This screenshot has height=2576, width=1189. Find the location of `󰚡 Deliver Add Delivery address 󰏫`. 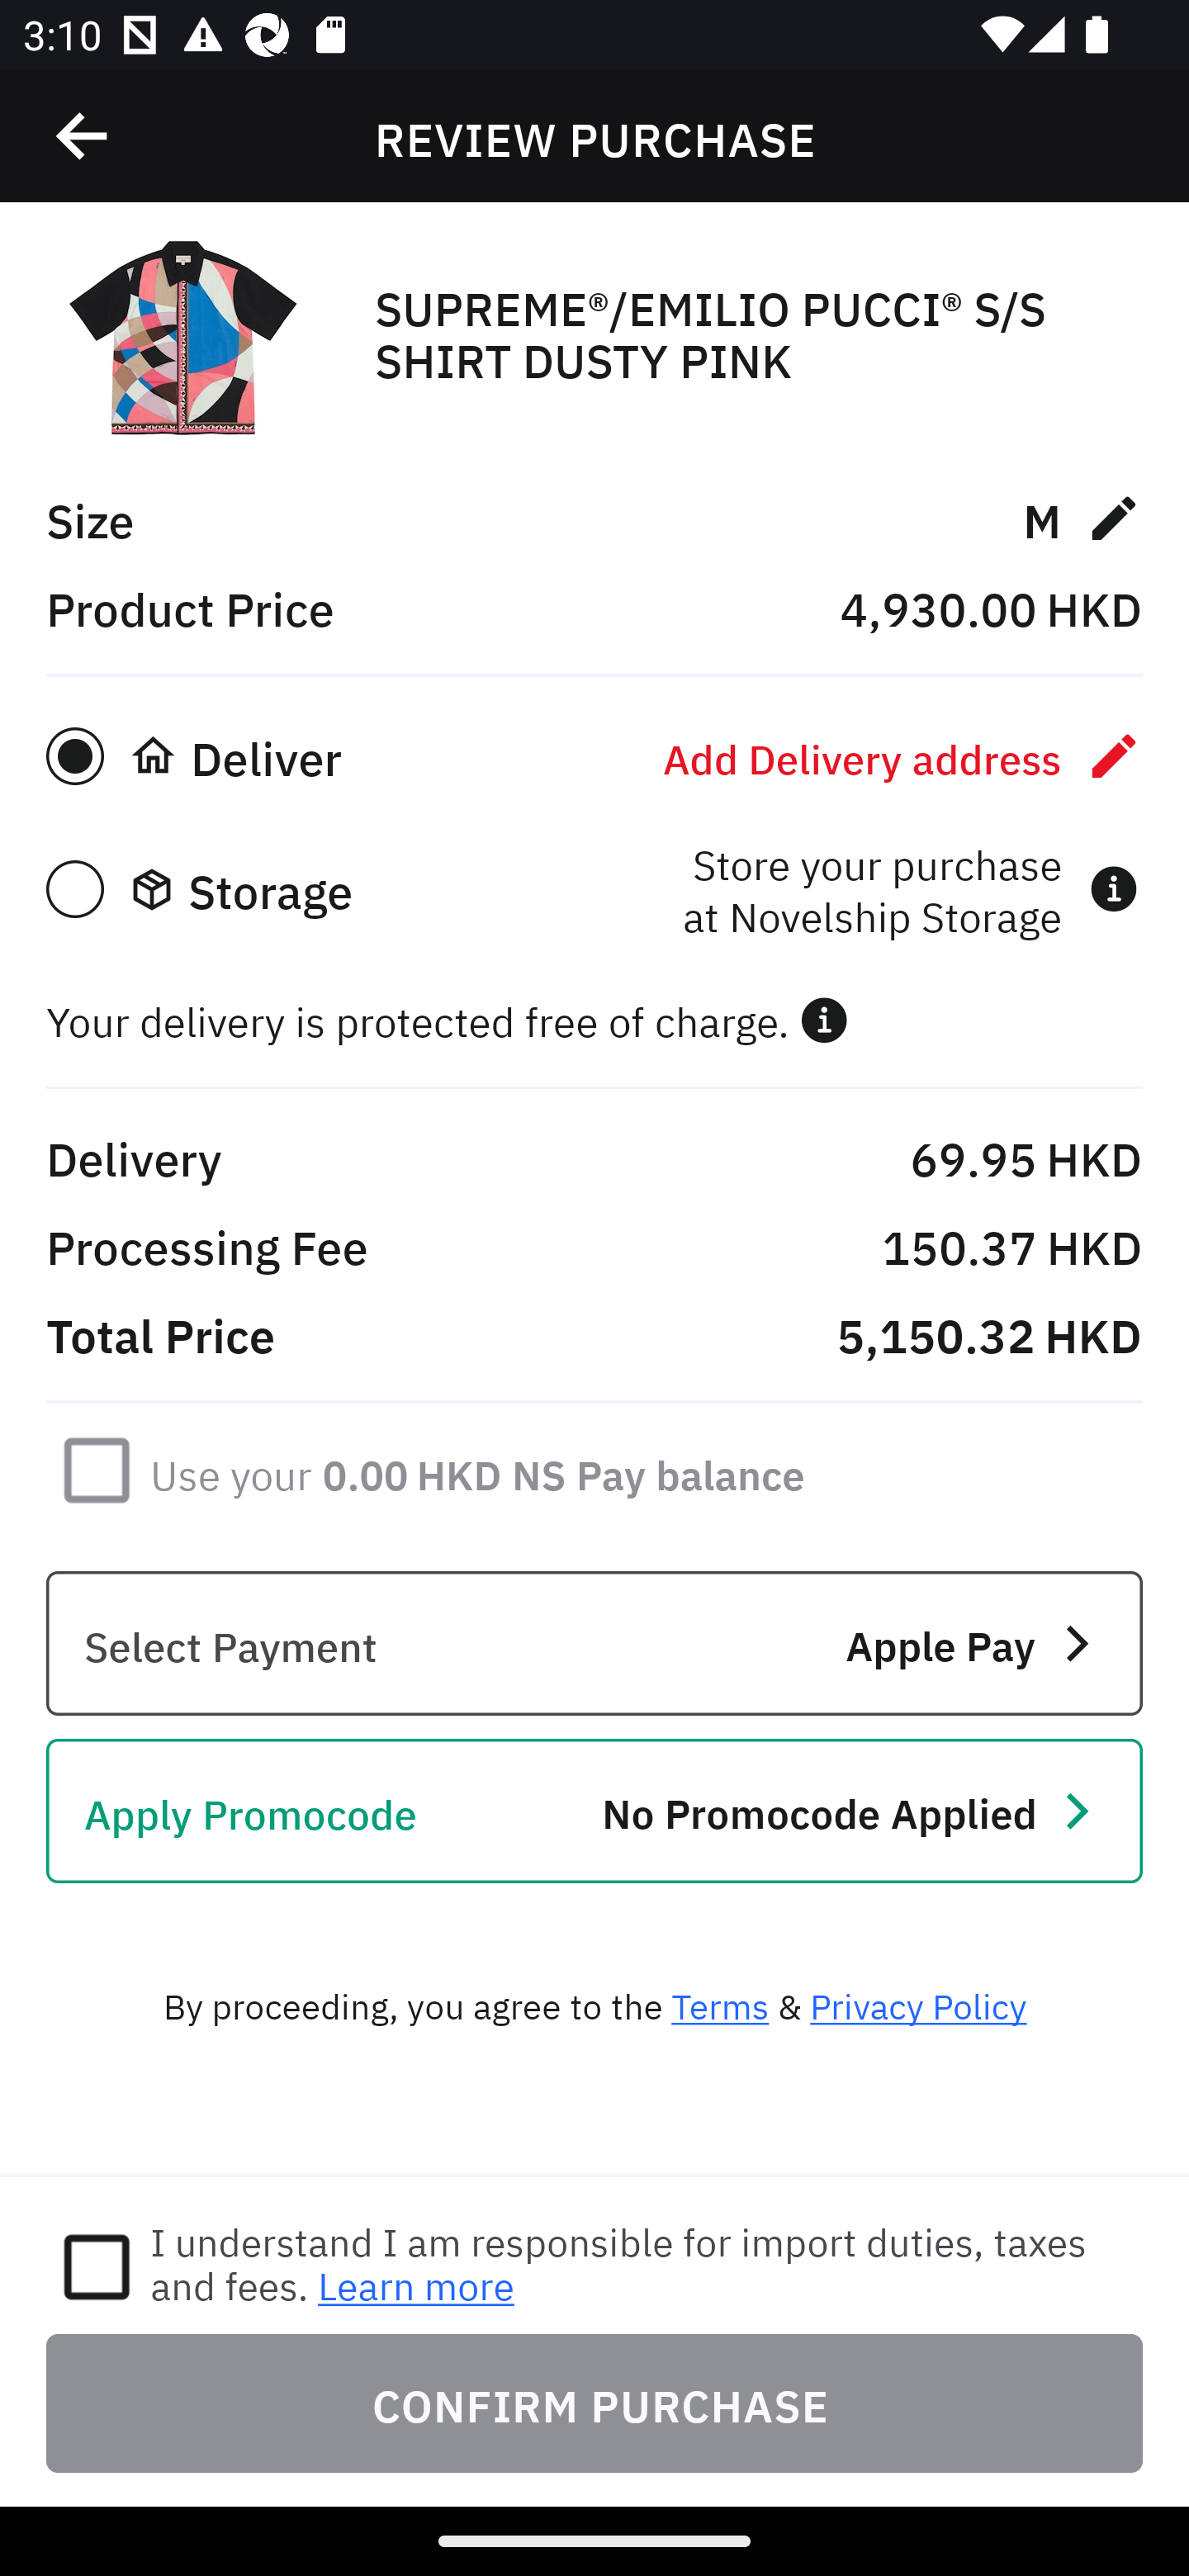

󰚡 Deliver Add Delivery address 󰏫 is located at coordinates (594, 755).